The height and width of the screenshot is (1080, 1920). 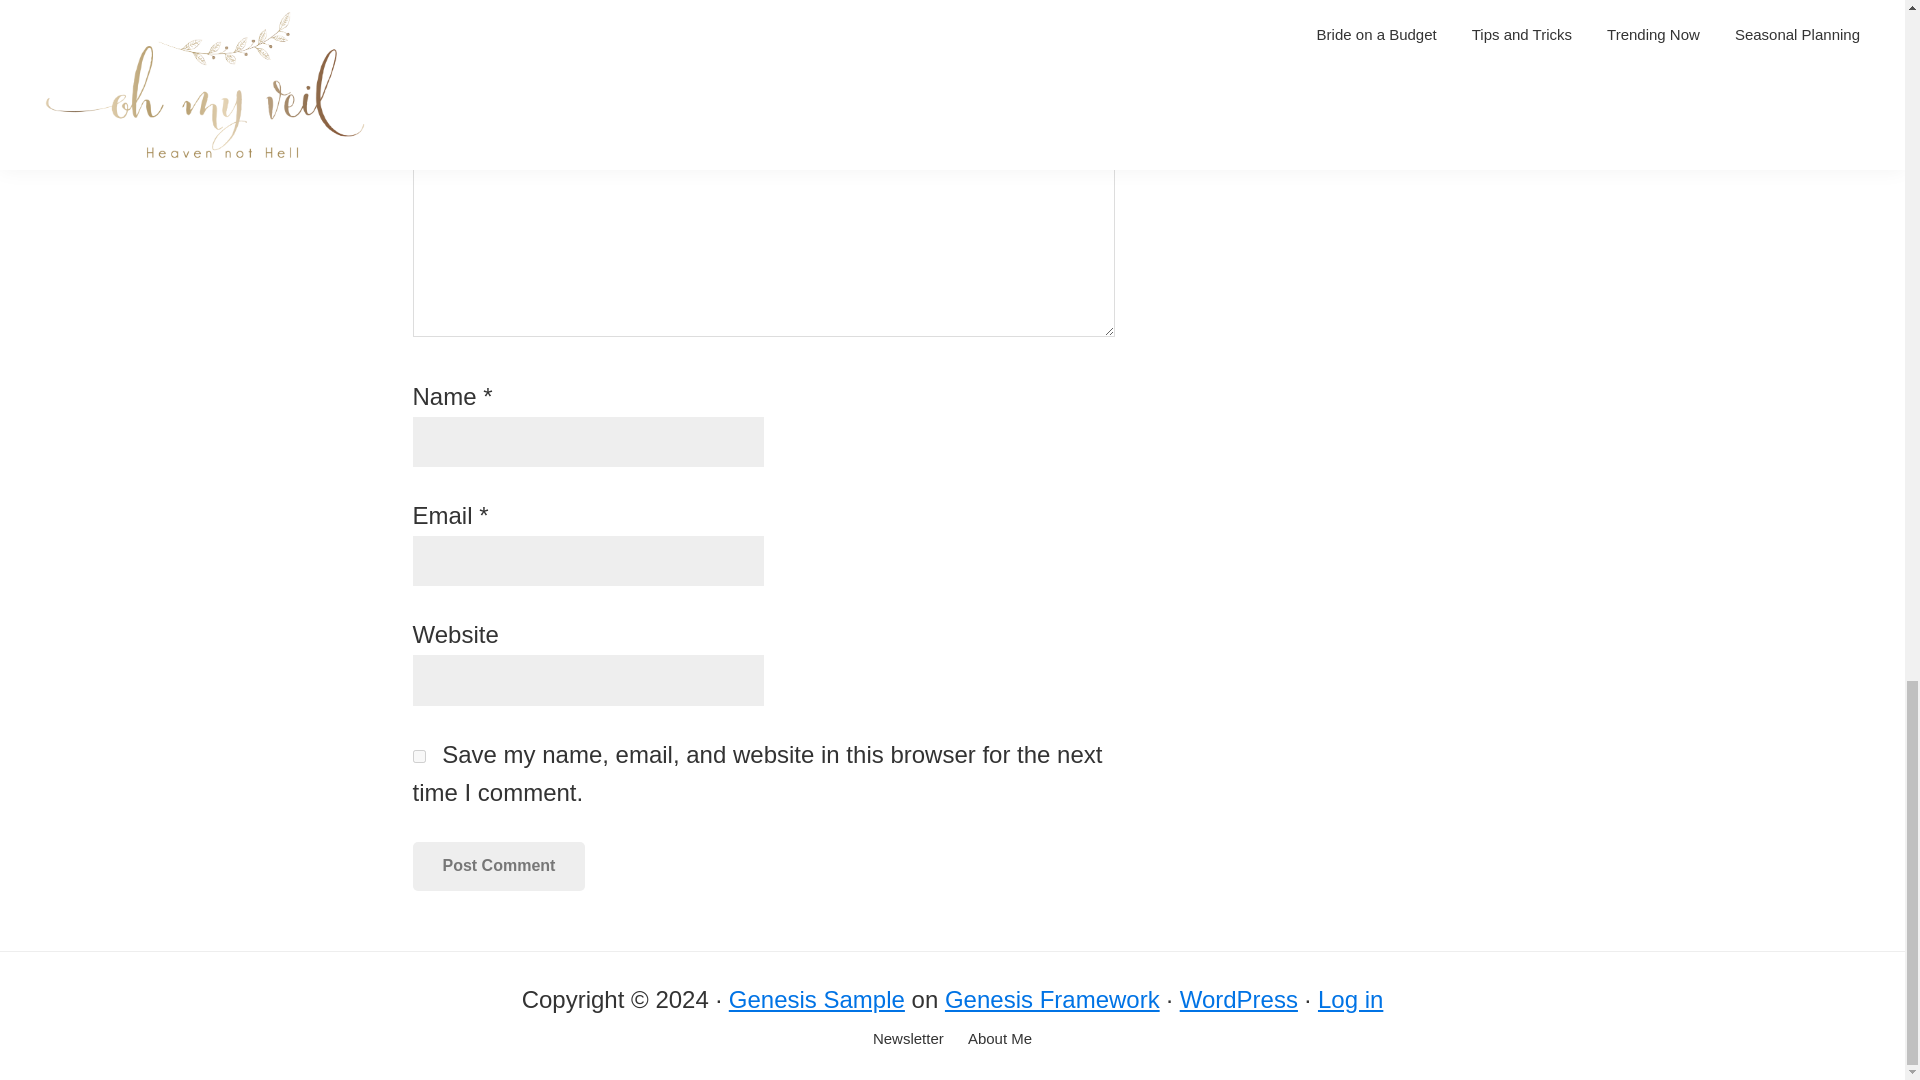 I want to click on Newsletter, so click(x=908, y=1039).